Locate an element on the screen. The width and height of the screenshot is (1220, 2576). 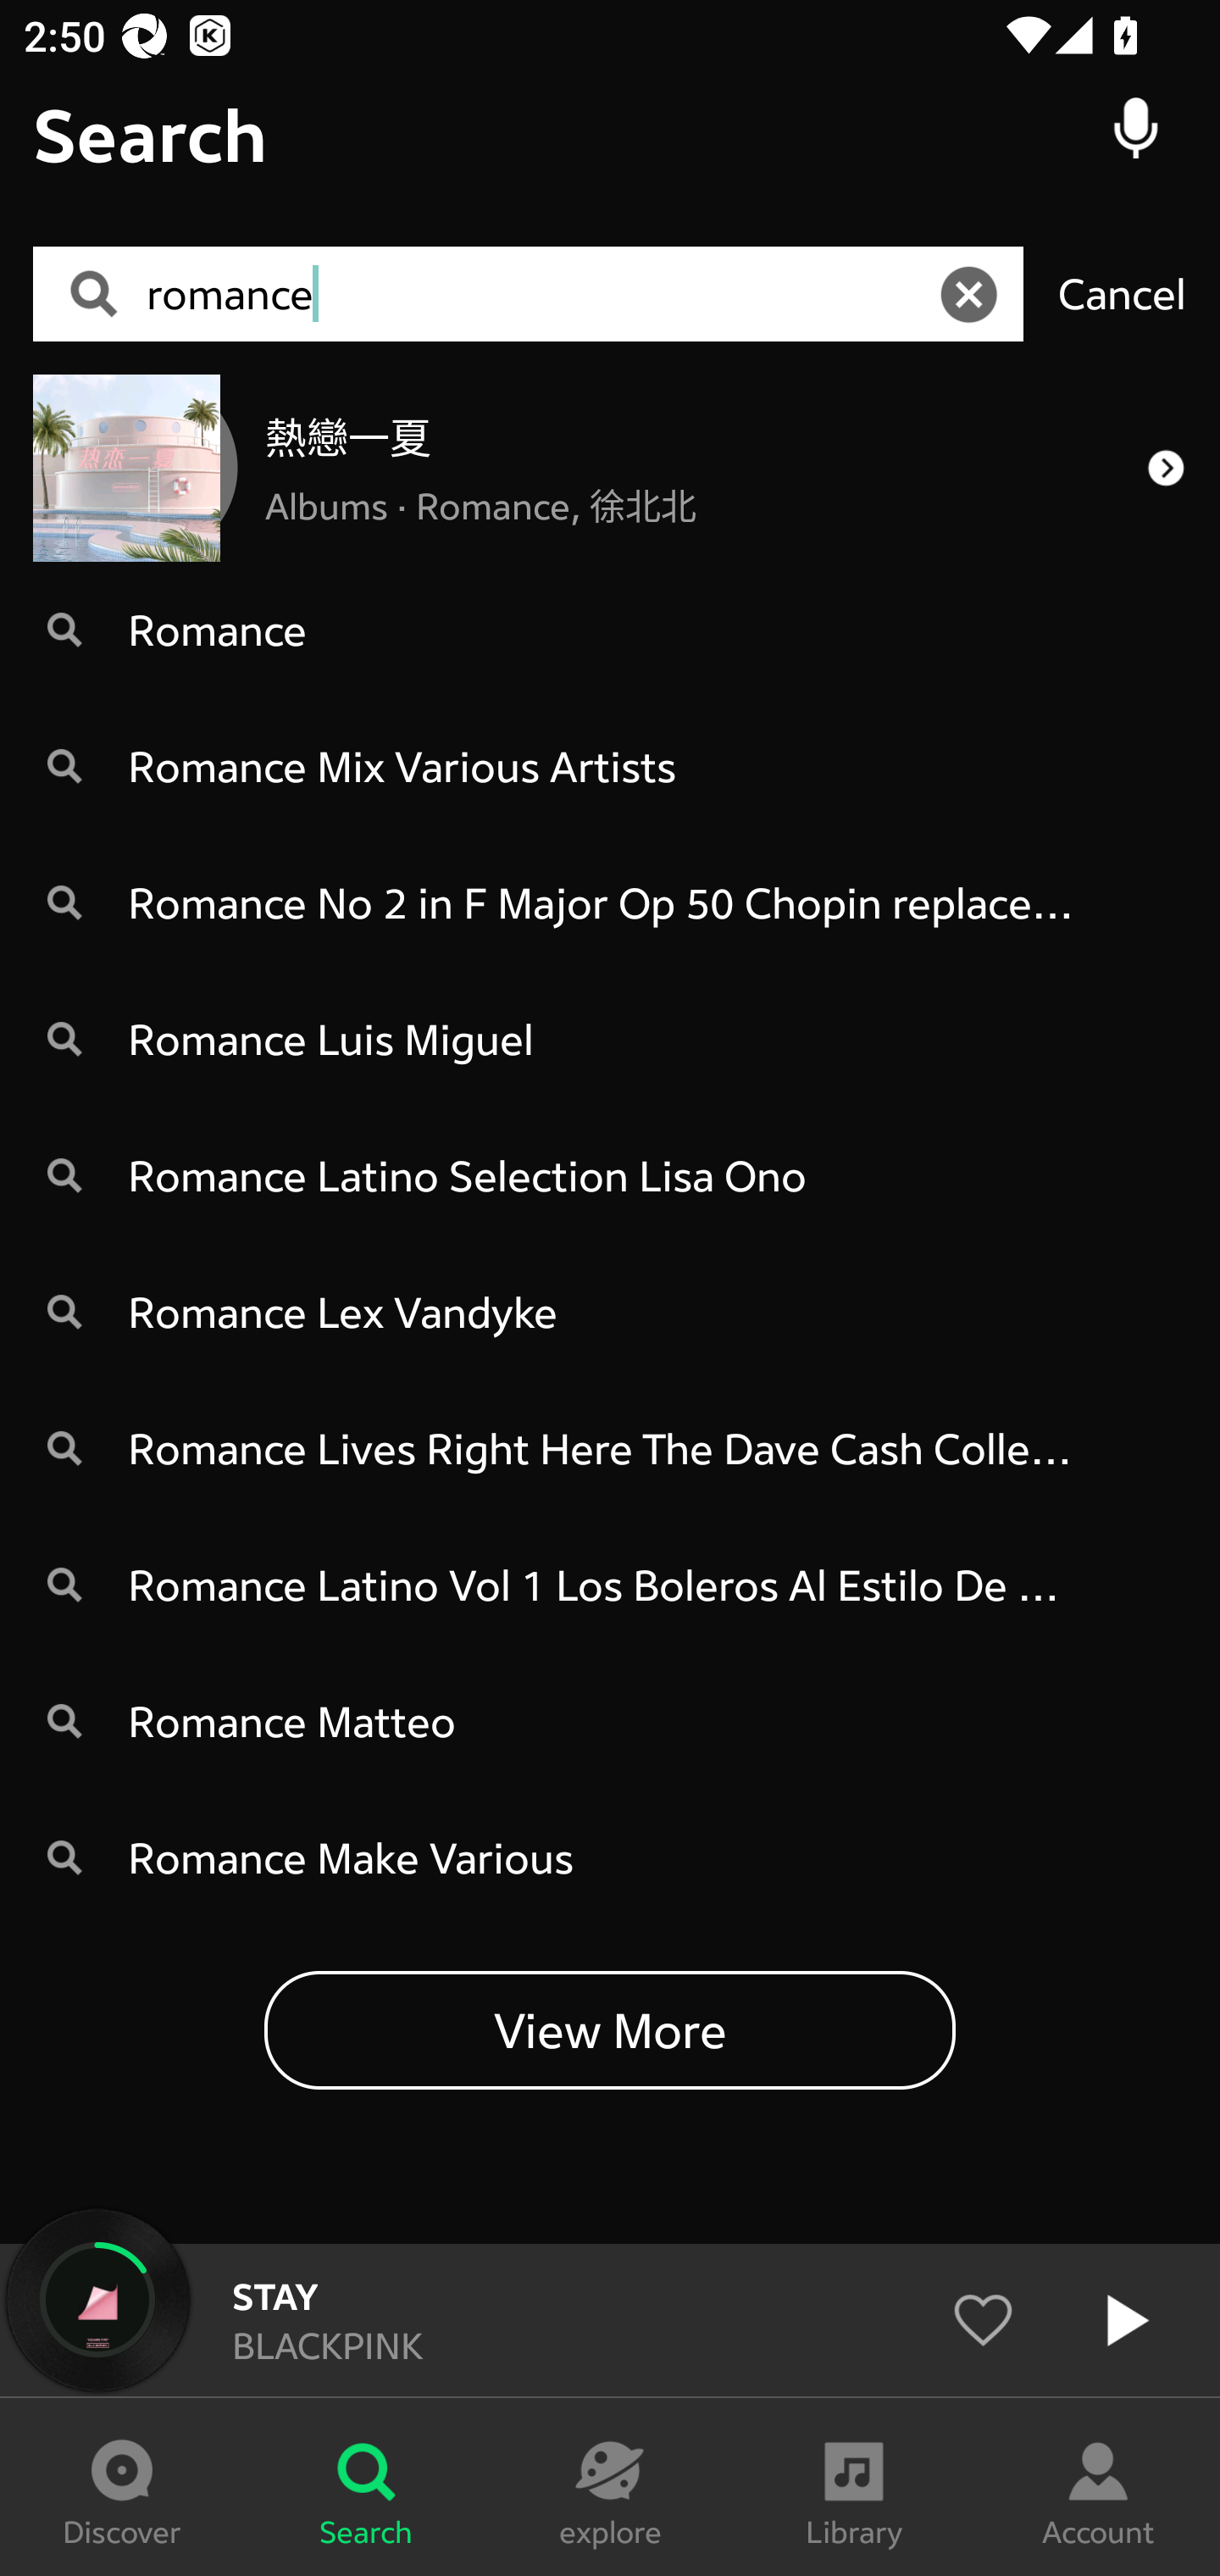
romance is located at coordinates (538, 295).